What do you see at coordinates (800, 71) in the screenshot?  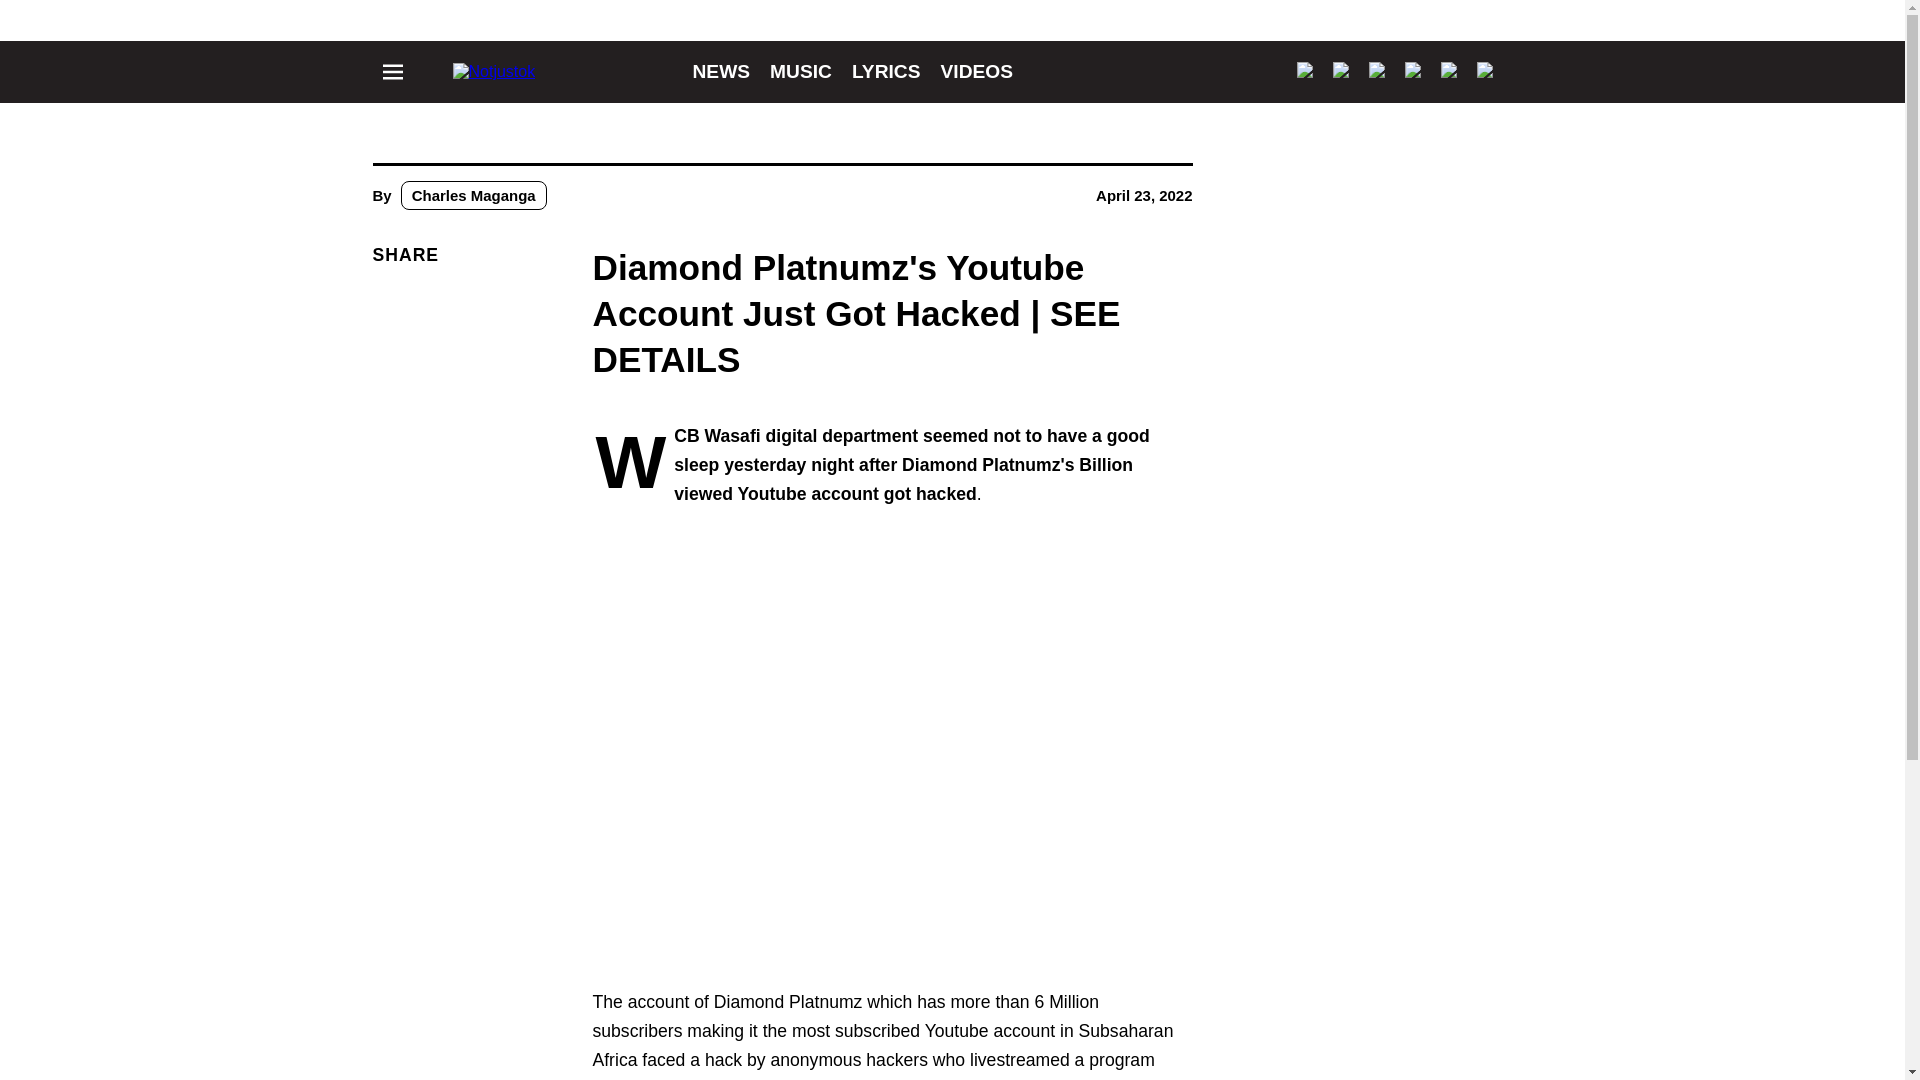 I see `MUSIC` at bounding box center [800, 71].